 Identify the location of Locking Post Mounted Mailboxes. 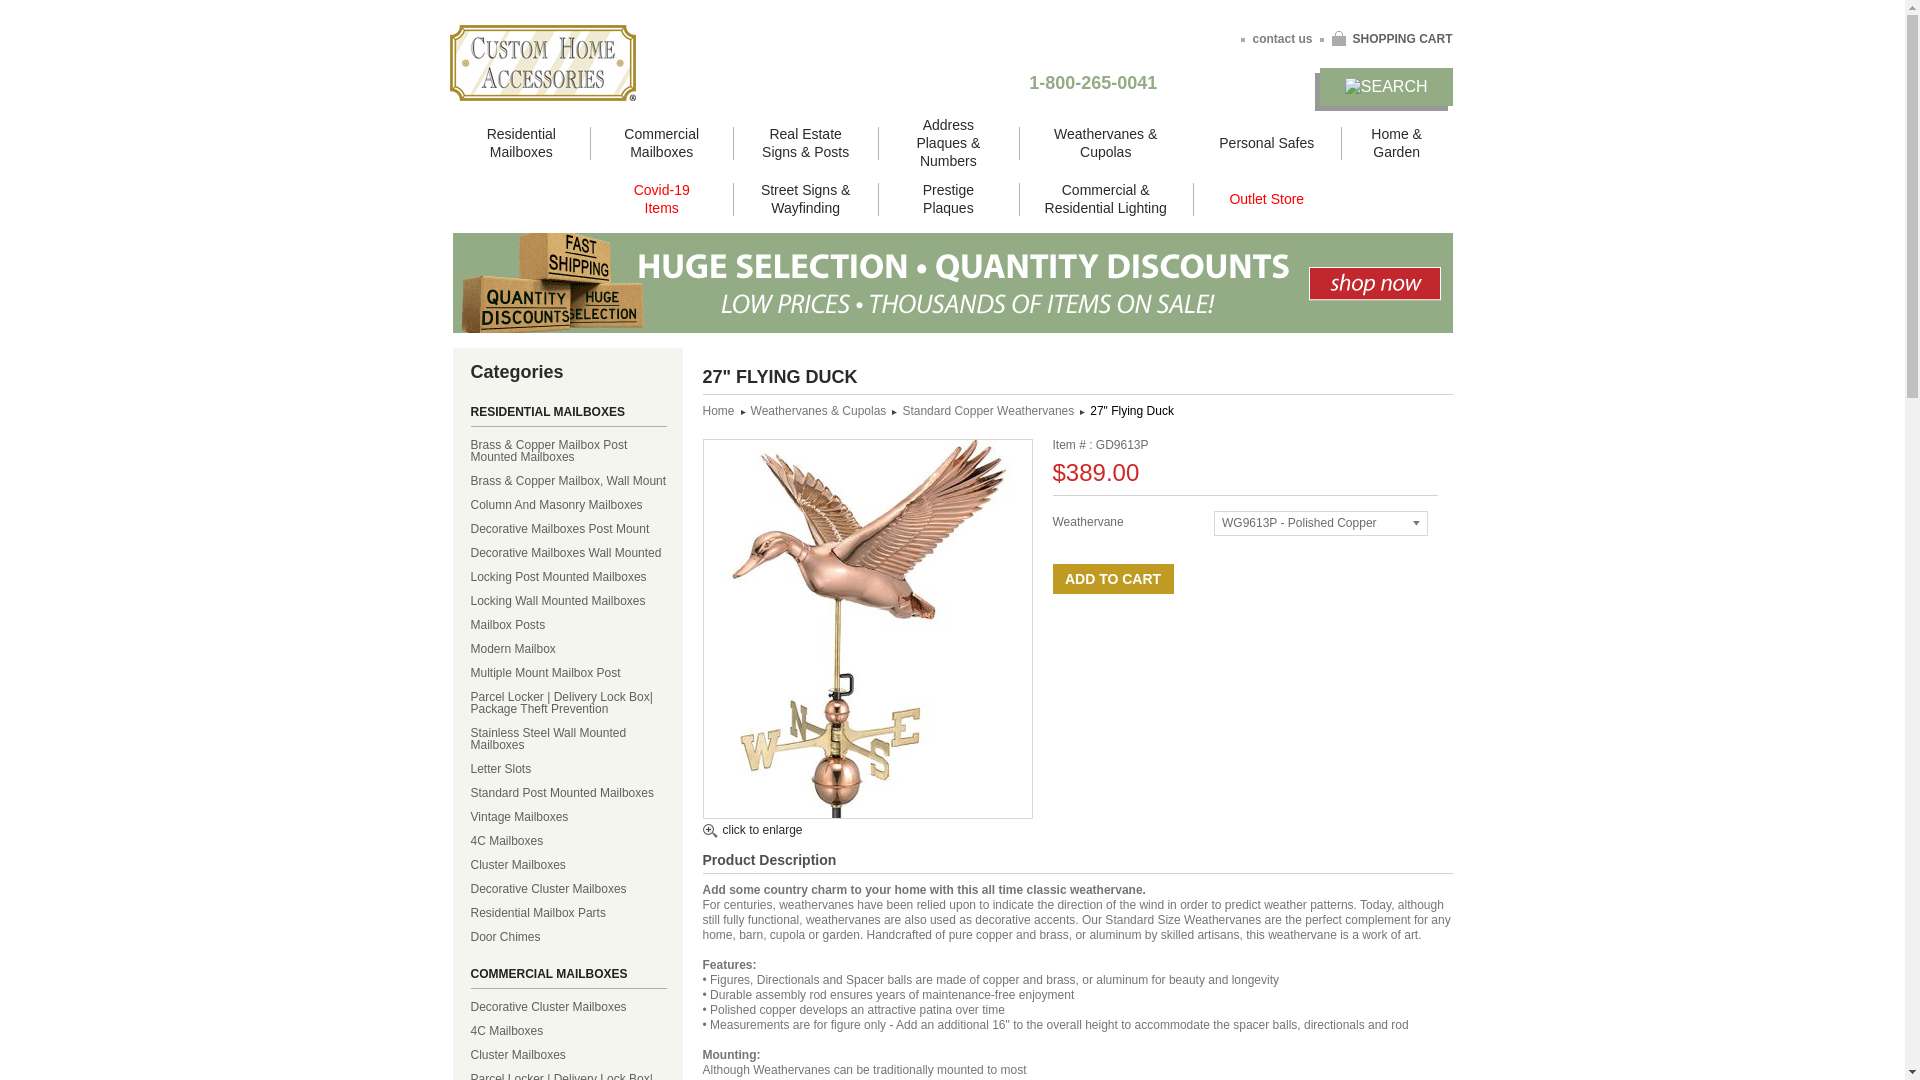
(568, 571).